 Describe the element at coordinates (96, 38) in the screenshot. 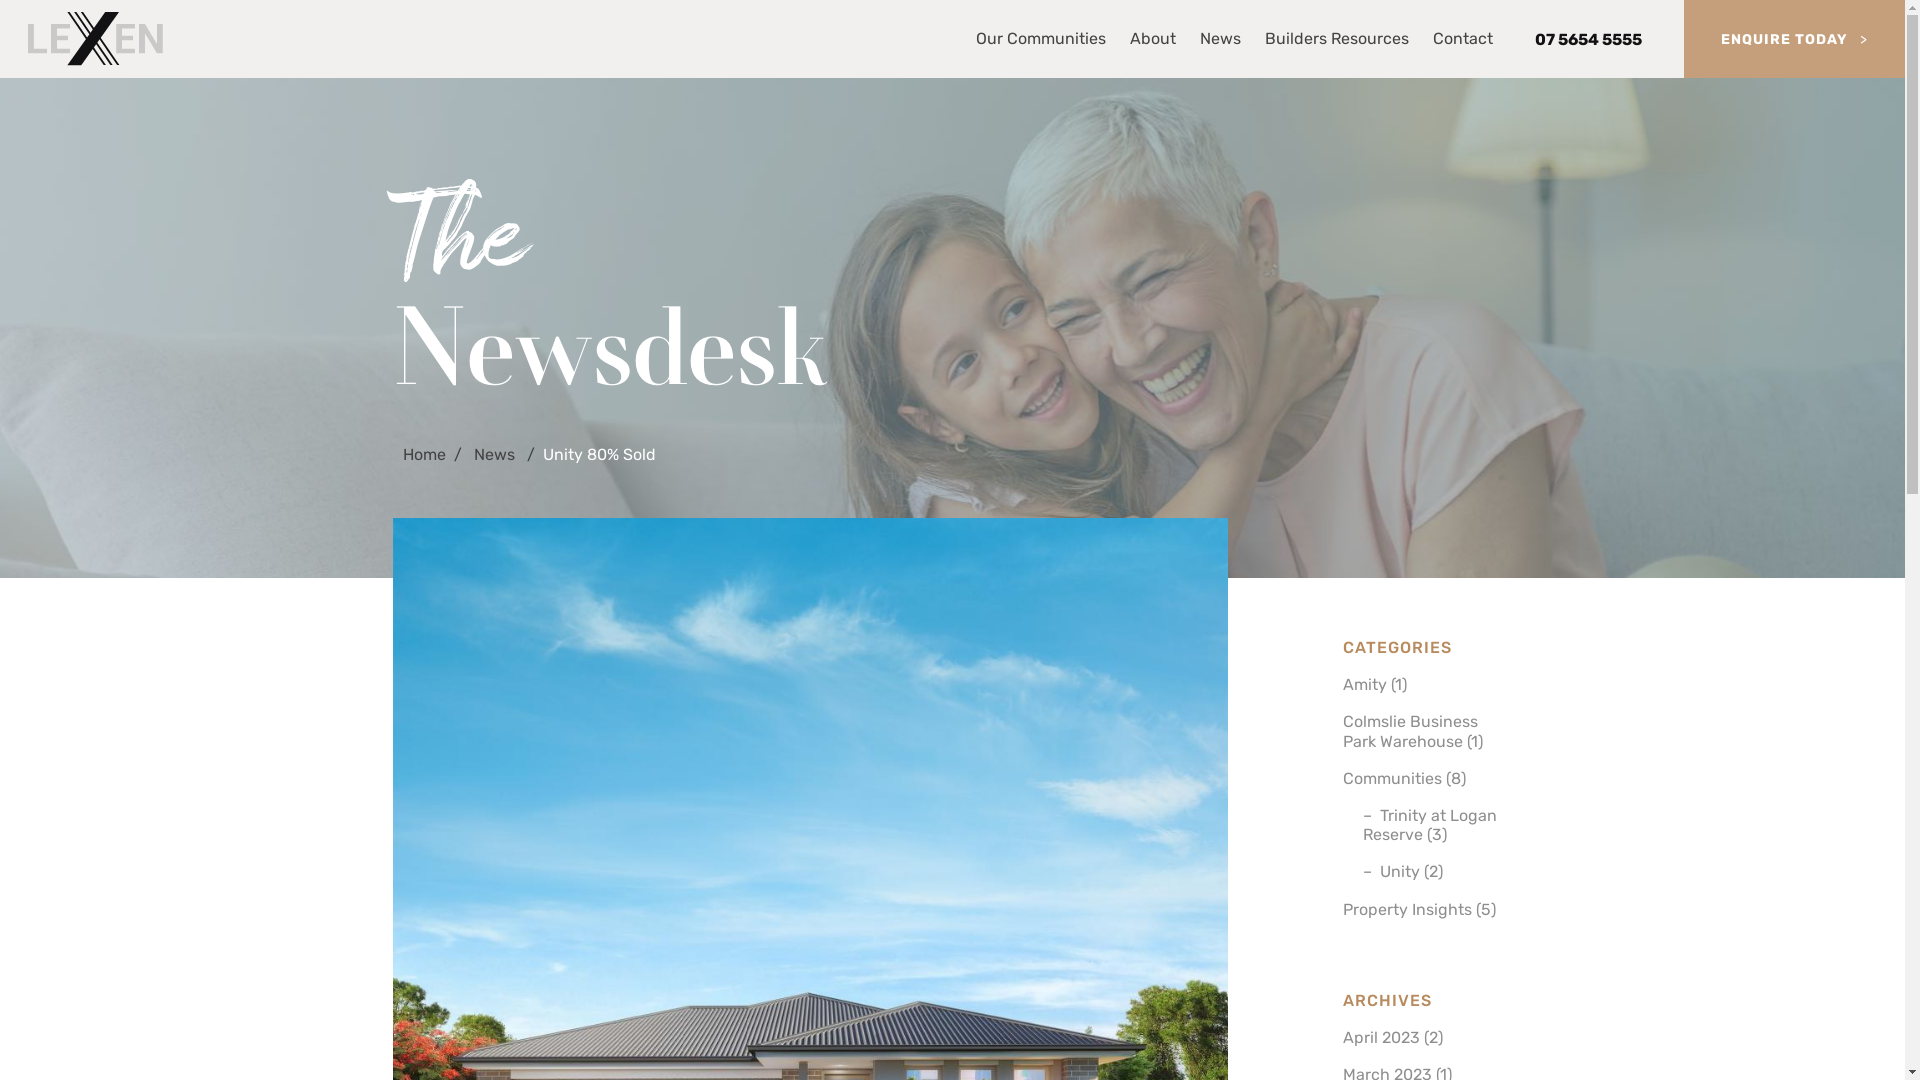

I see `Lexen Group` at that location.